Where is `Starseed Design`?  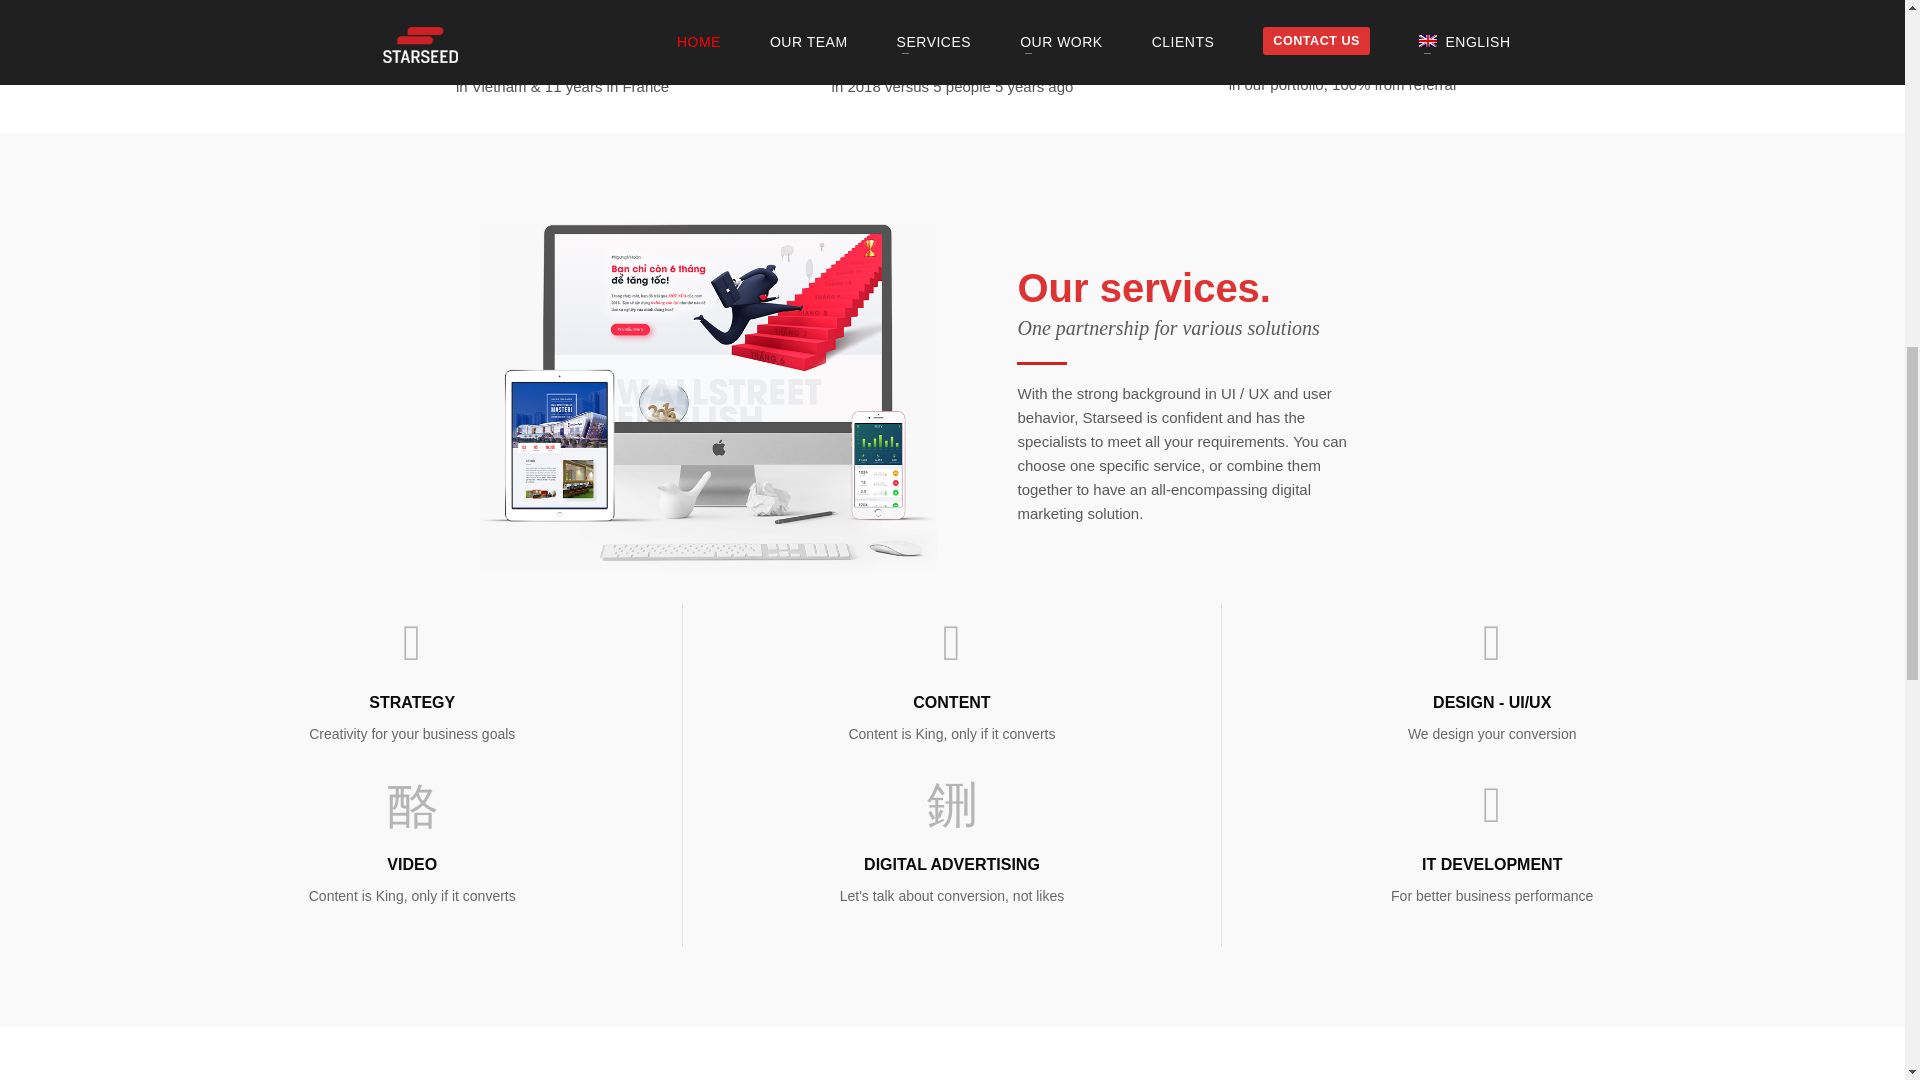
Starseed Design is located at coordinates (1492, 702).